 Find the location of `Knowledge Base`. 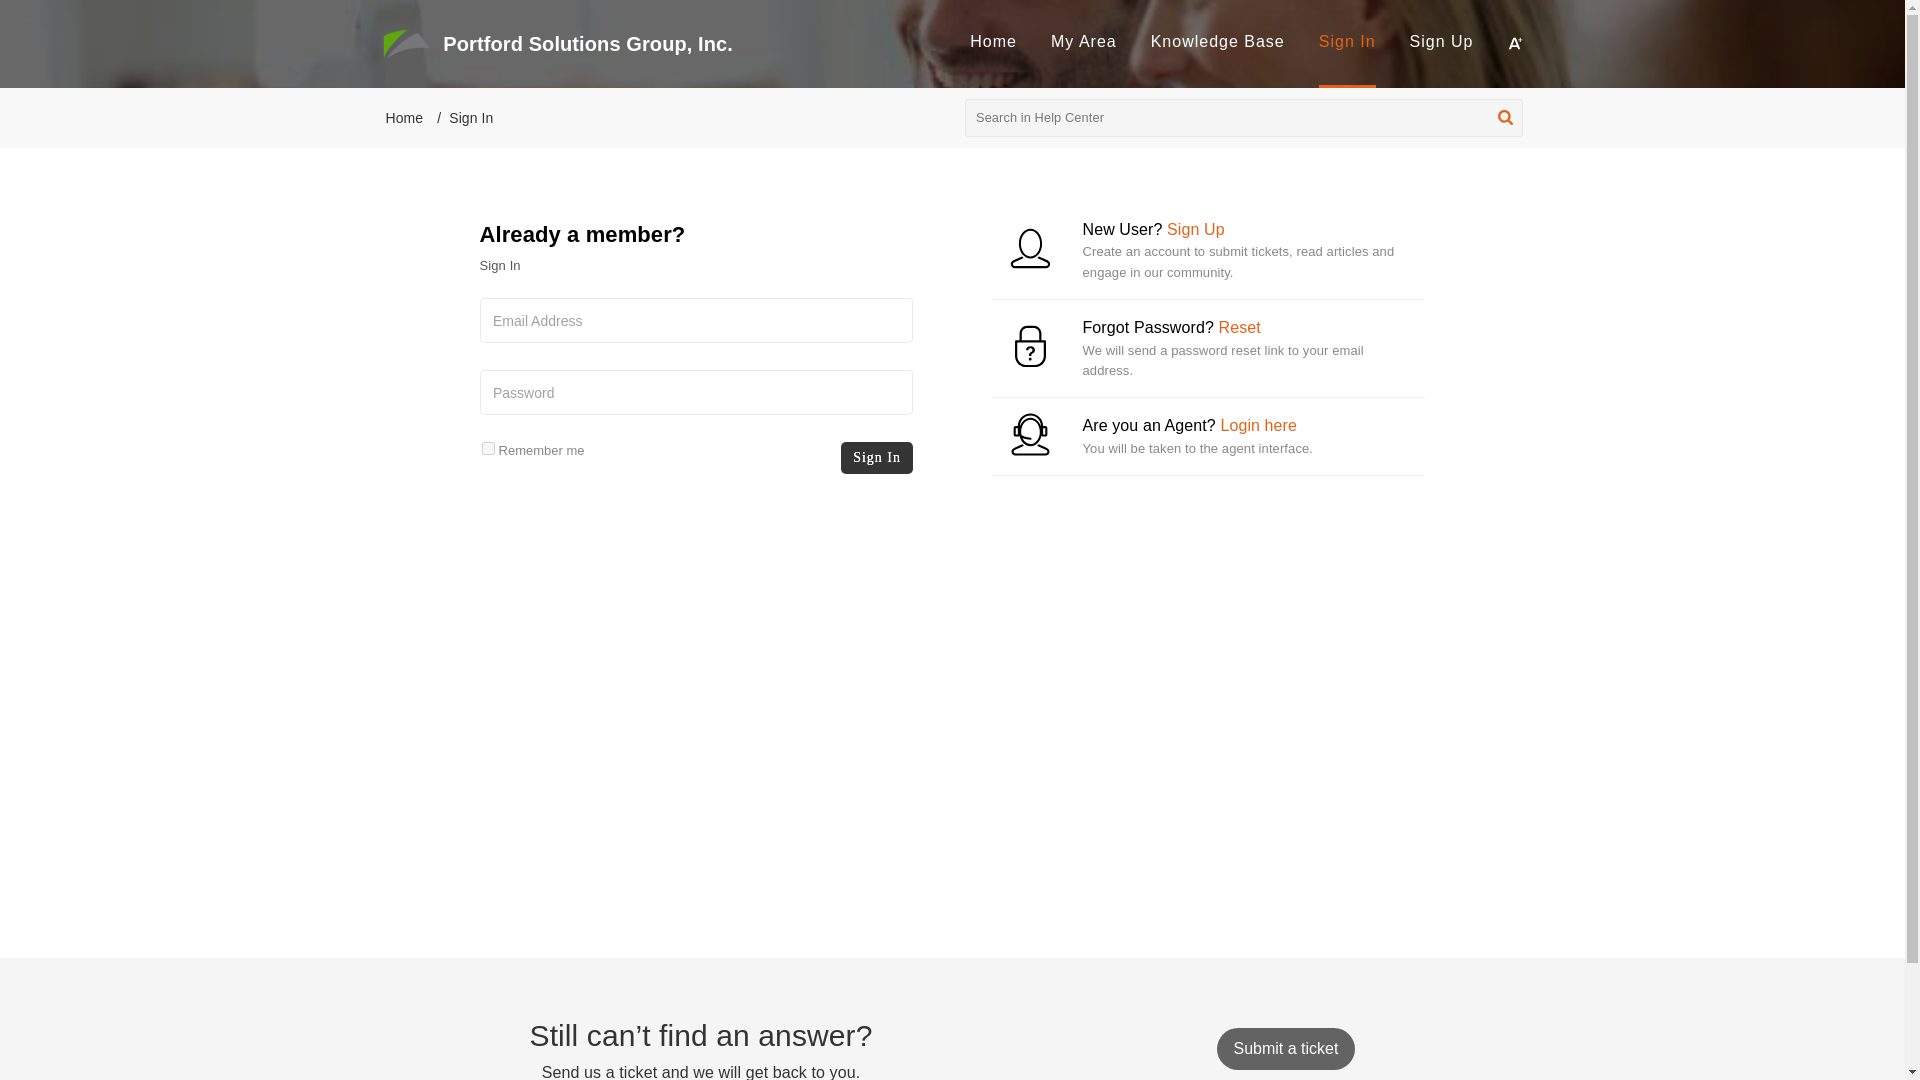

Knowledge Base is located at coordinates (1218, 44).